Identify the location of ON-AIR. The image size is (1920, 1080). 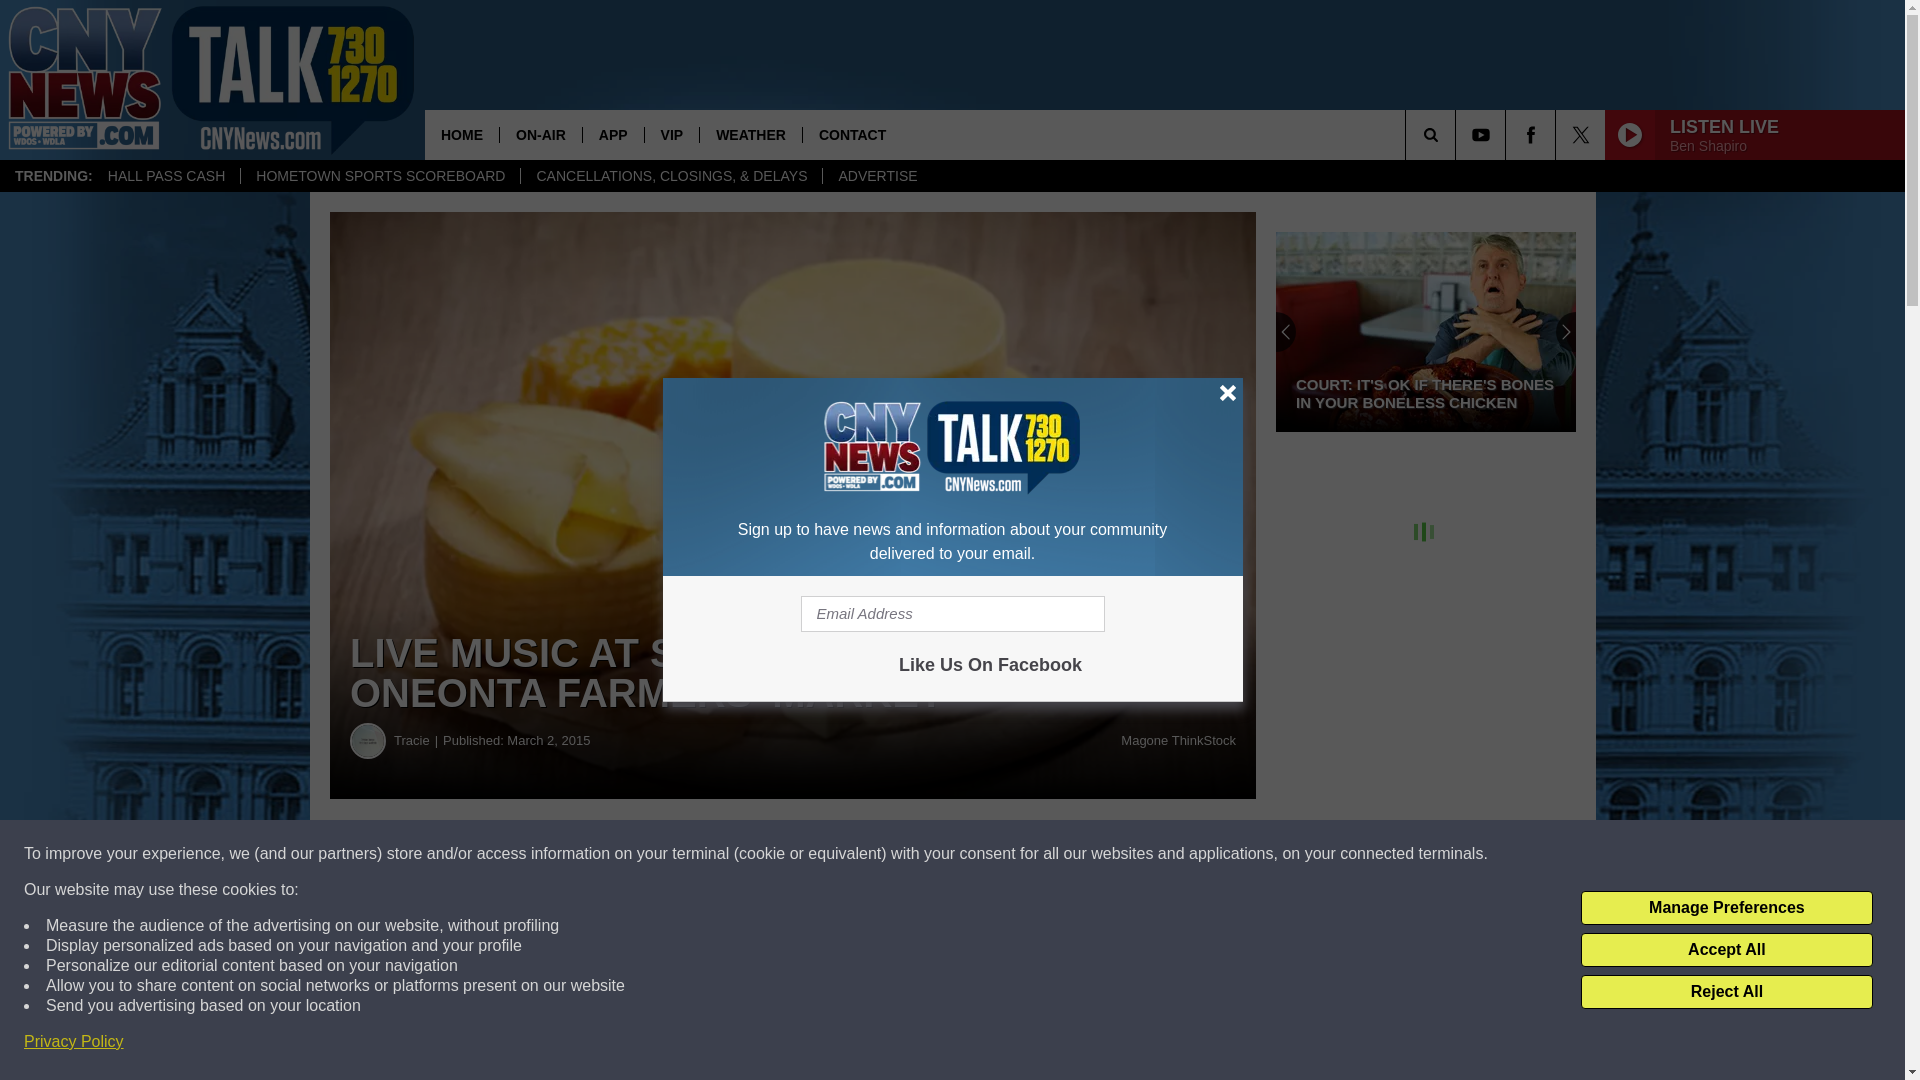
(540, 134).